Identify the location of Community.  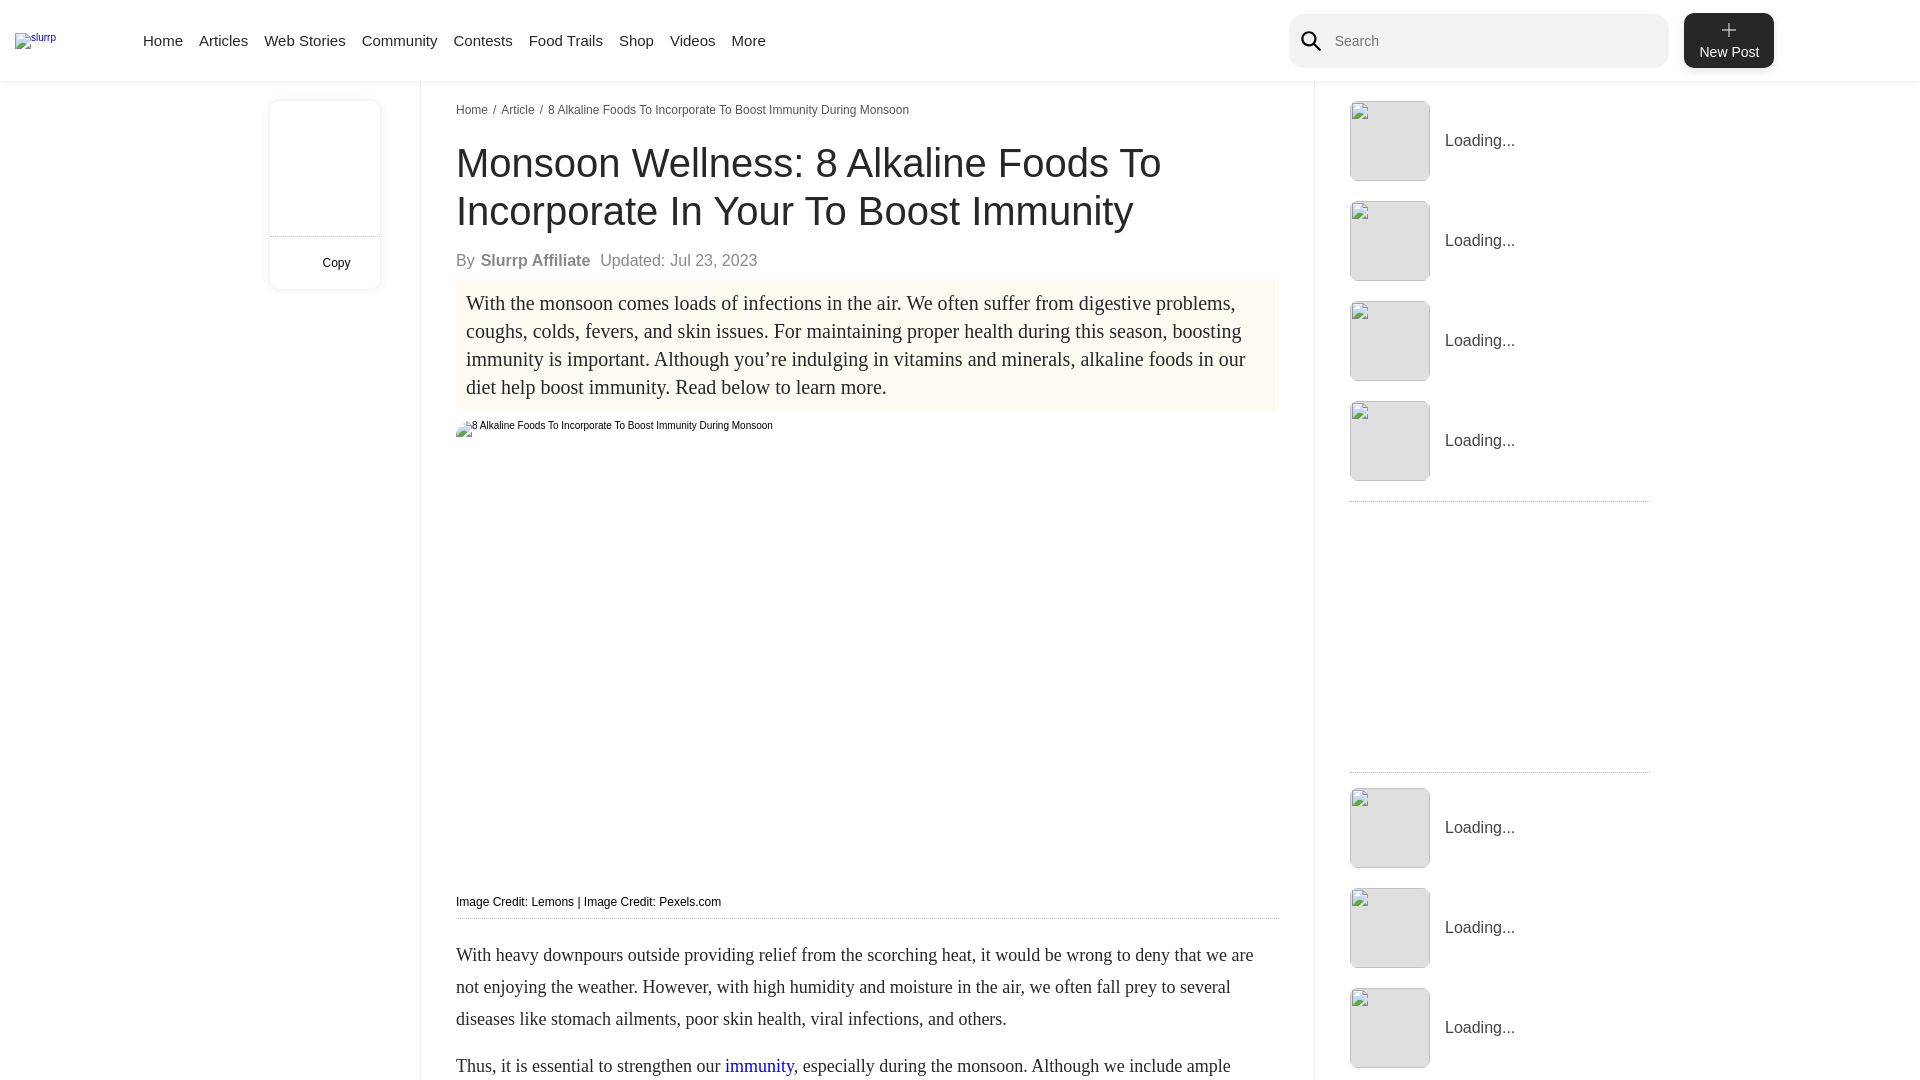
(400, 40).